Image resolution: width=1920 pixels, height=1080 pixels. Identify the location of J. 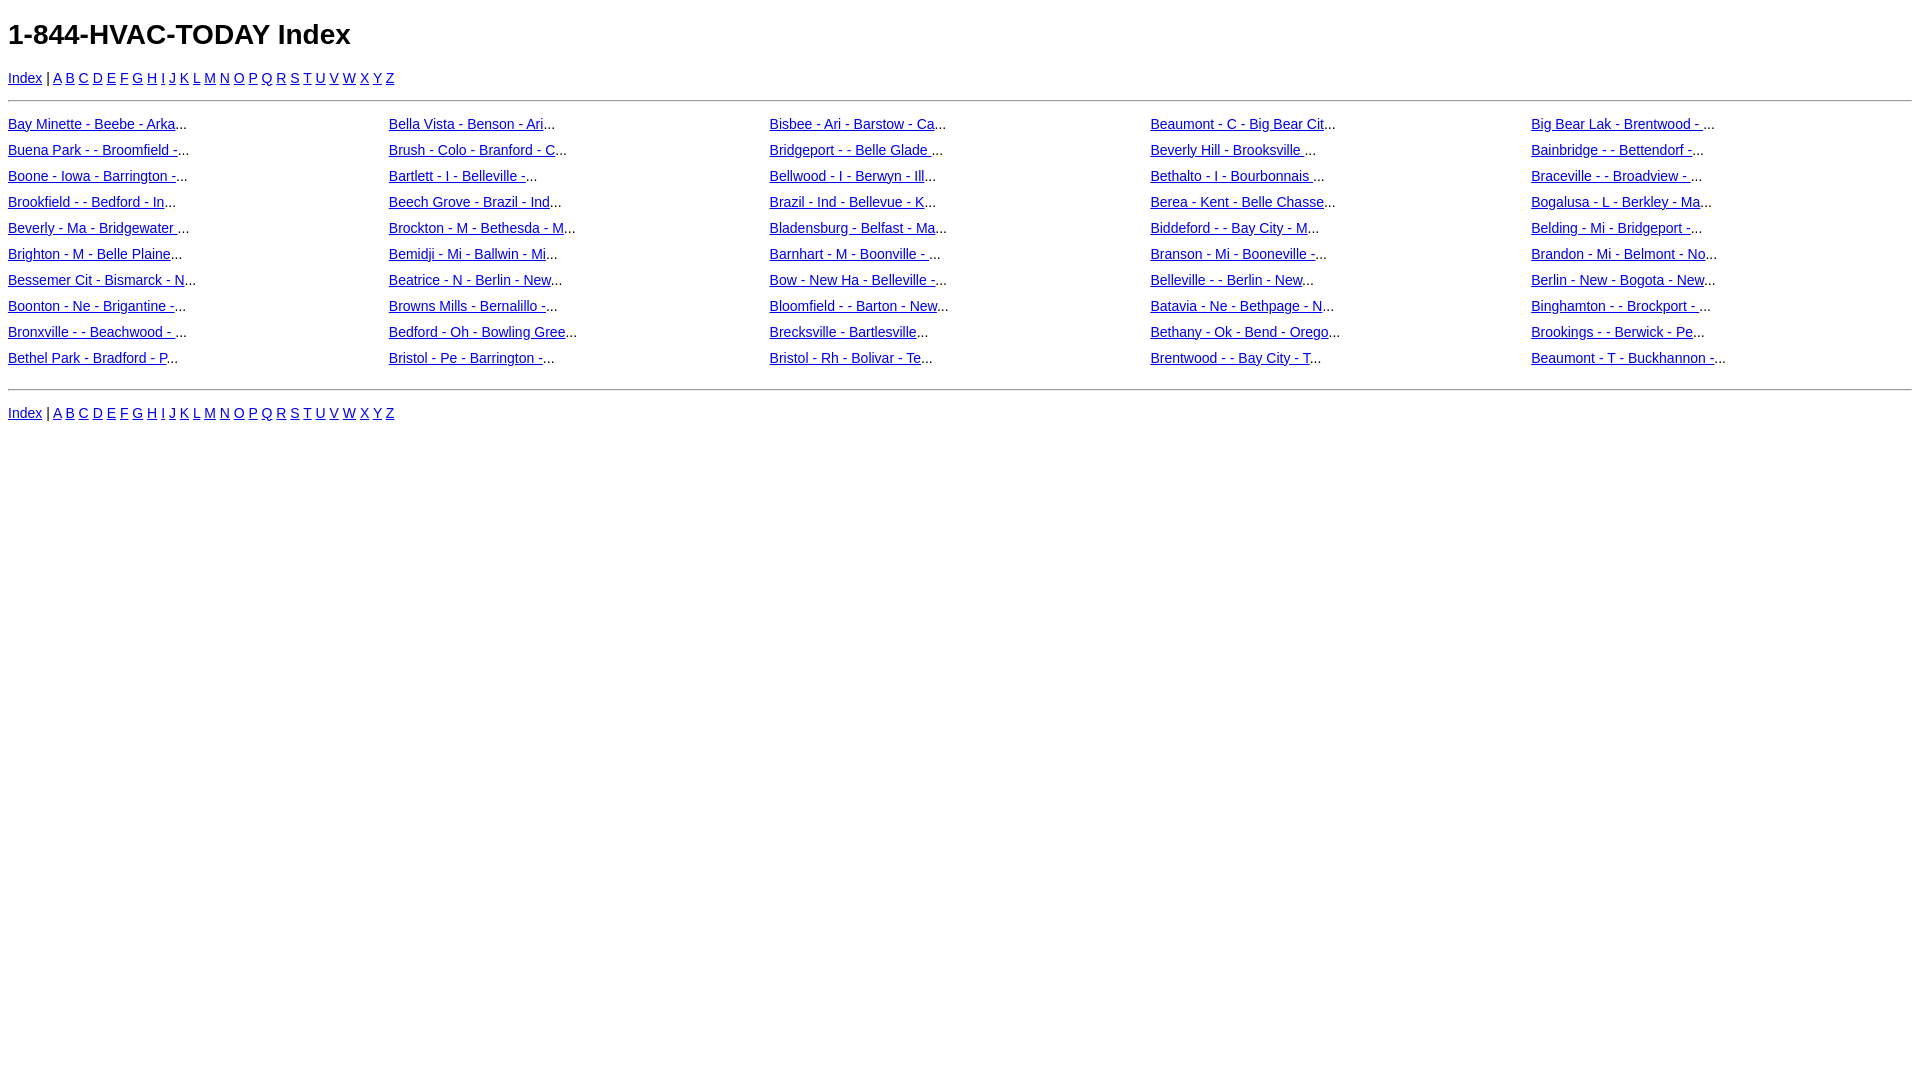
(172, 412).